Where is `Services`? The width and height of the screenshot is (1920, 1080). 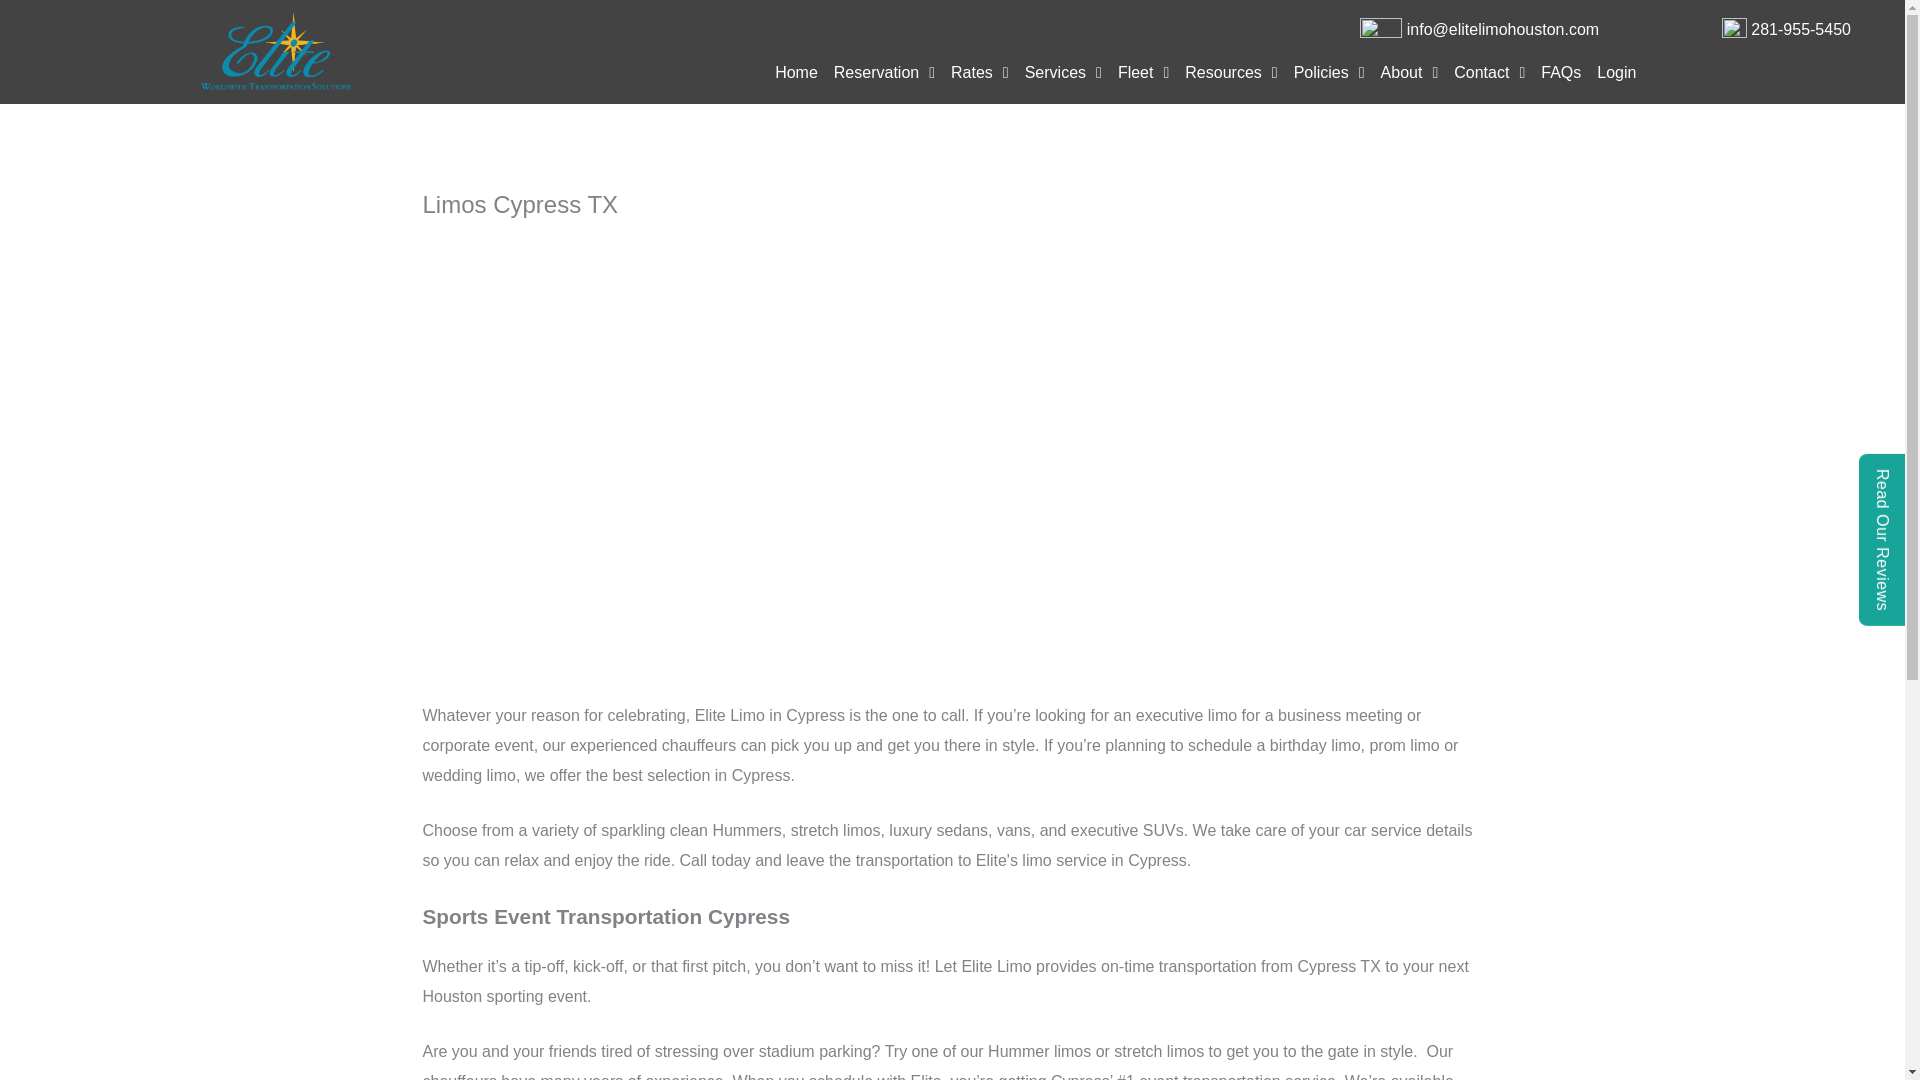
Services is located at coordinates (1063, 72).